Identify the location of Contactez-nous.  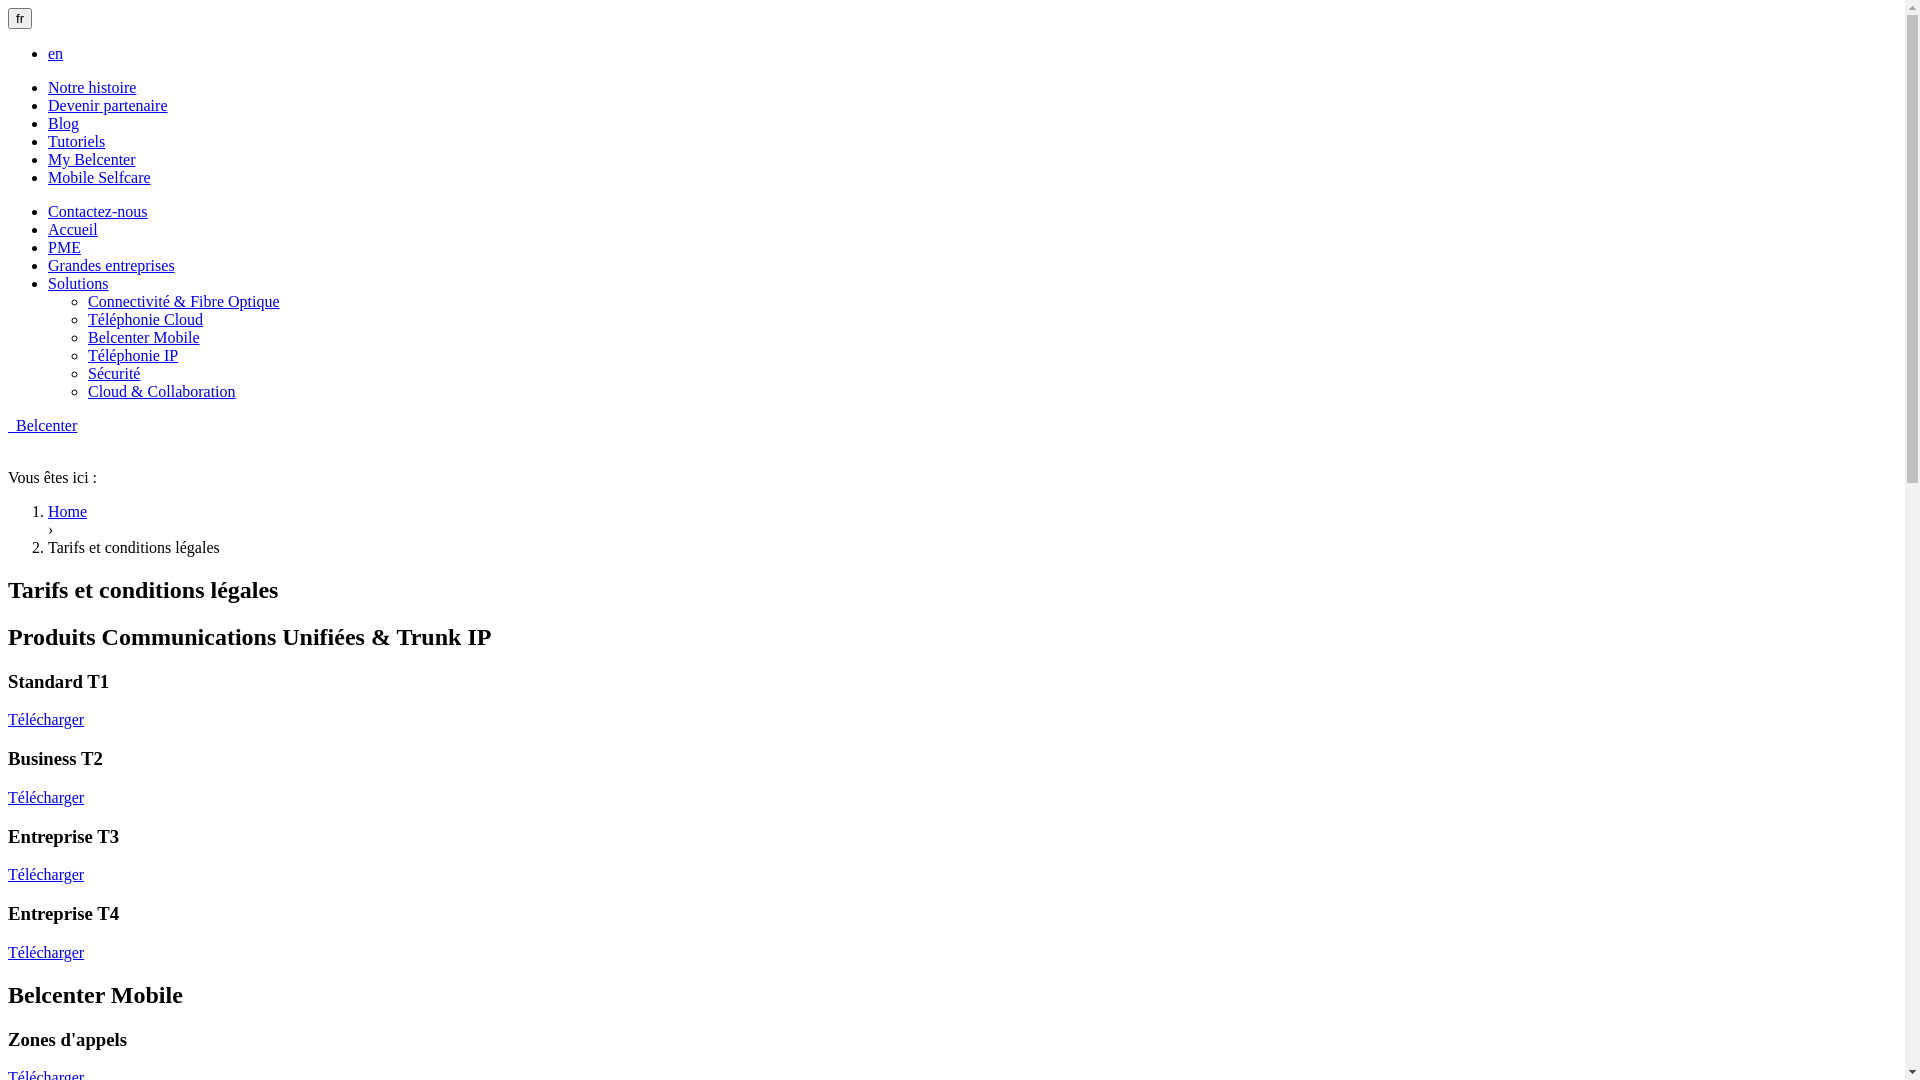
(98, 212).